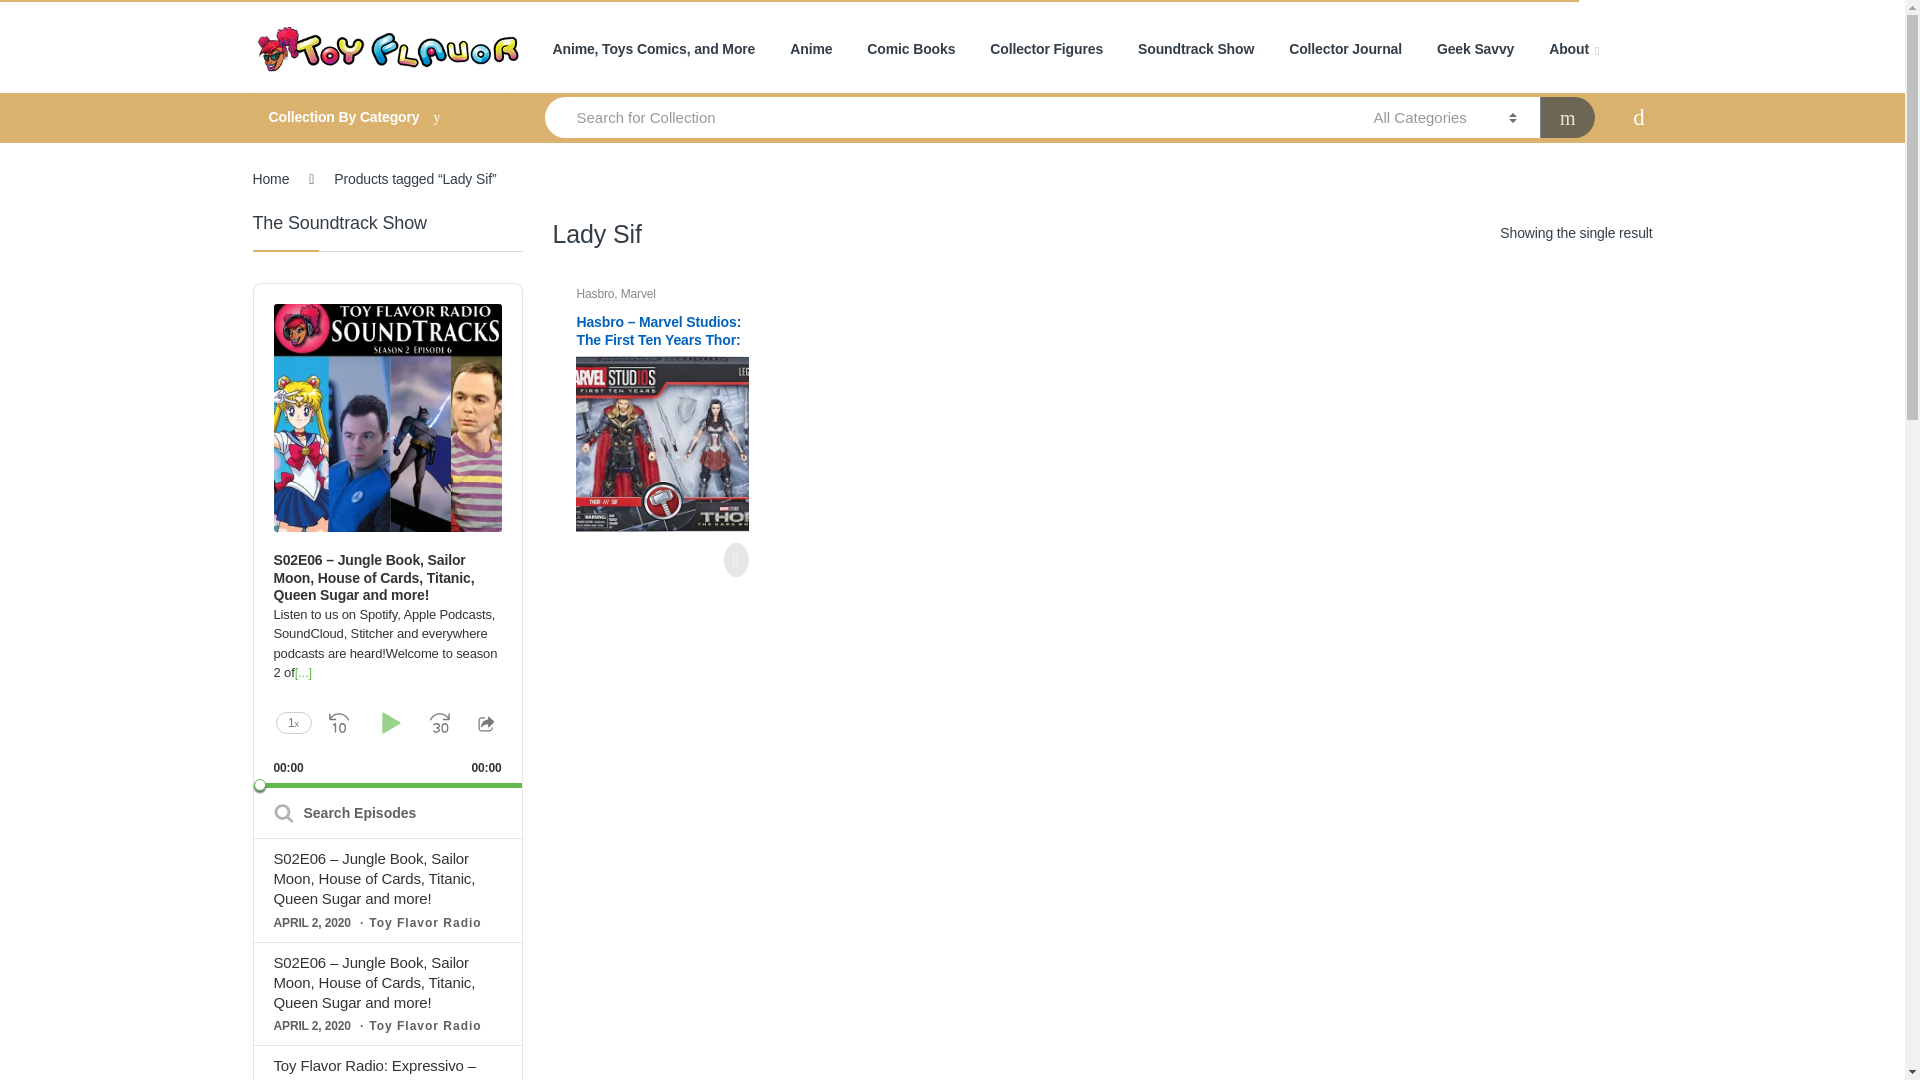 The height and width of the screenshot is (1080, 1920). What do you see at coordinates (388, 786) in the screenshot?
I see `0` at bounding box center [388, 786].